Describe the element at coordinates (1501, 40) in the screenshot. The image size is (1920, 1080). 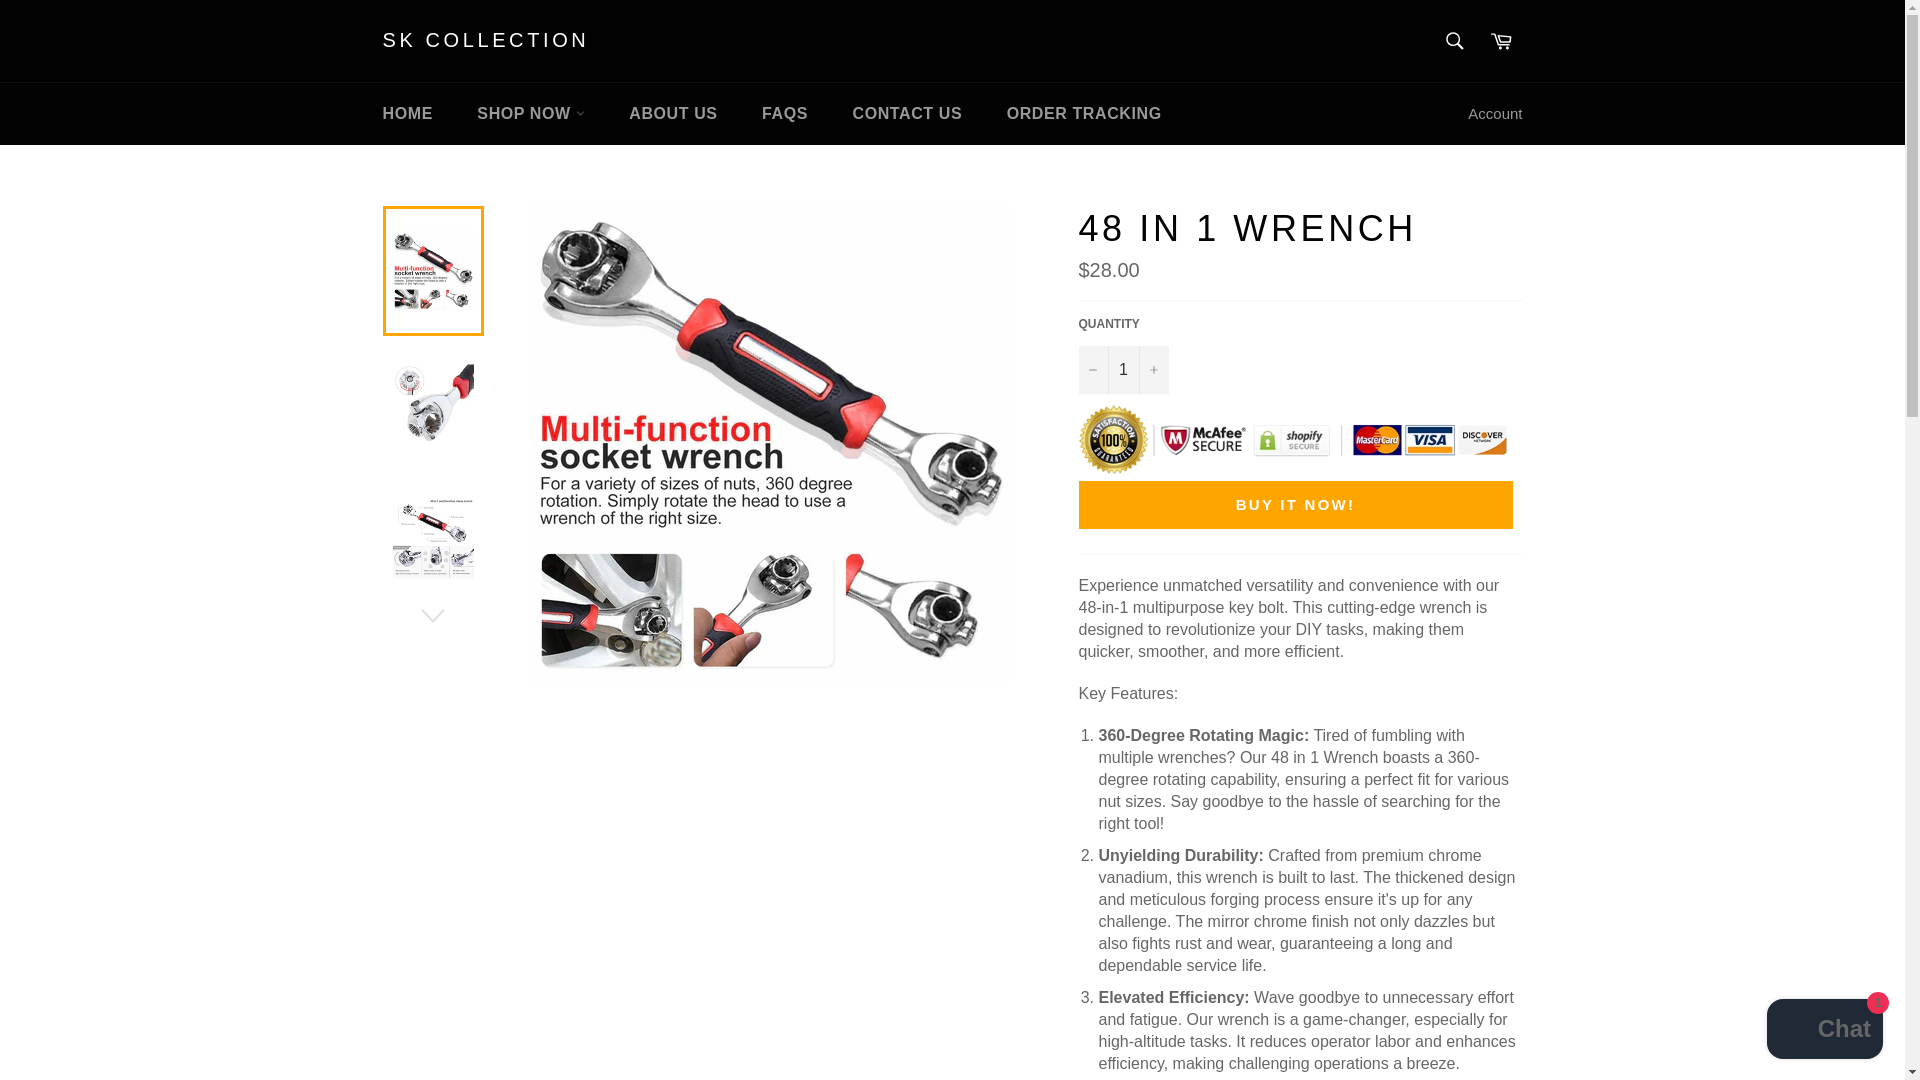
I see `Cart` at that location.